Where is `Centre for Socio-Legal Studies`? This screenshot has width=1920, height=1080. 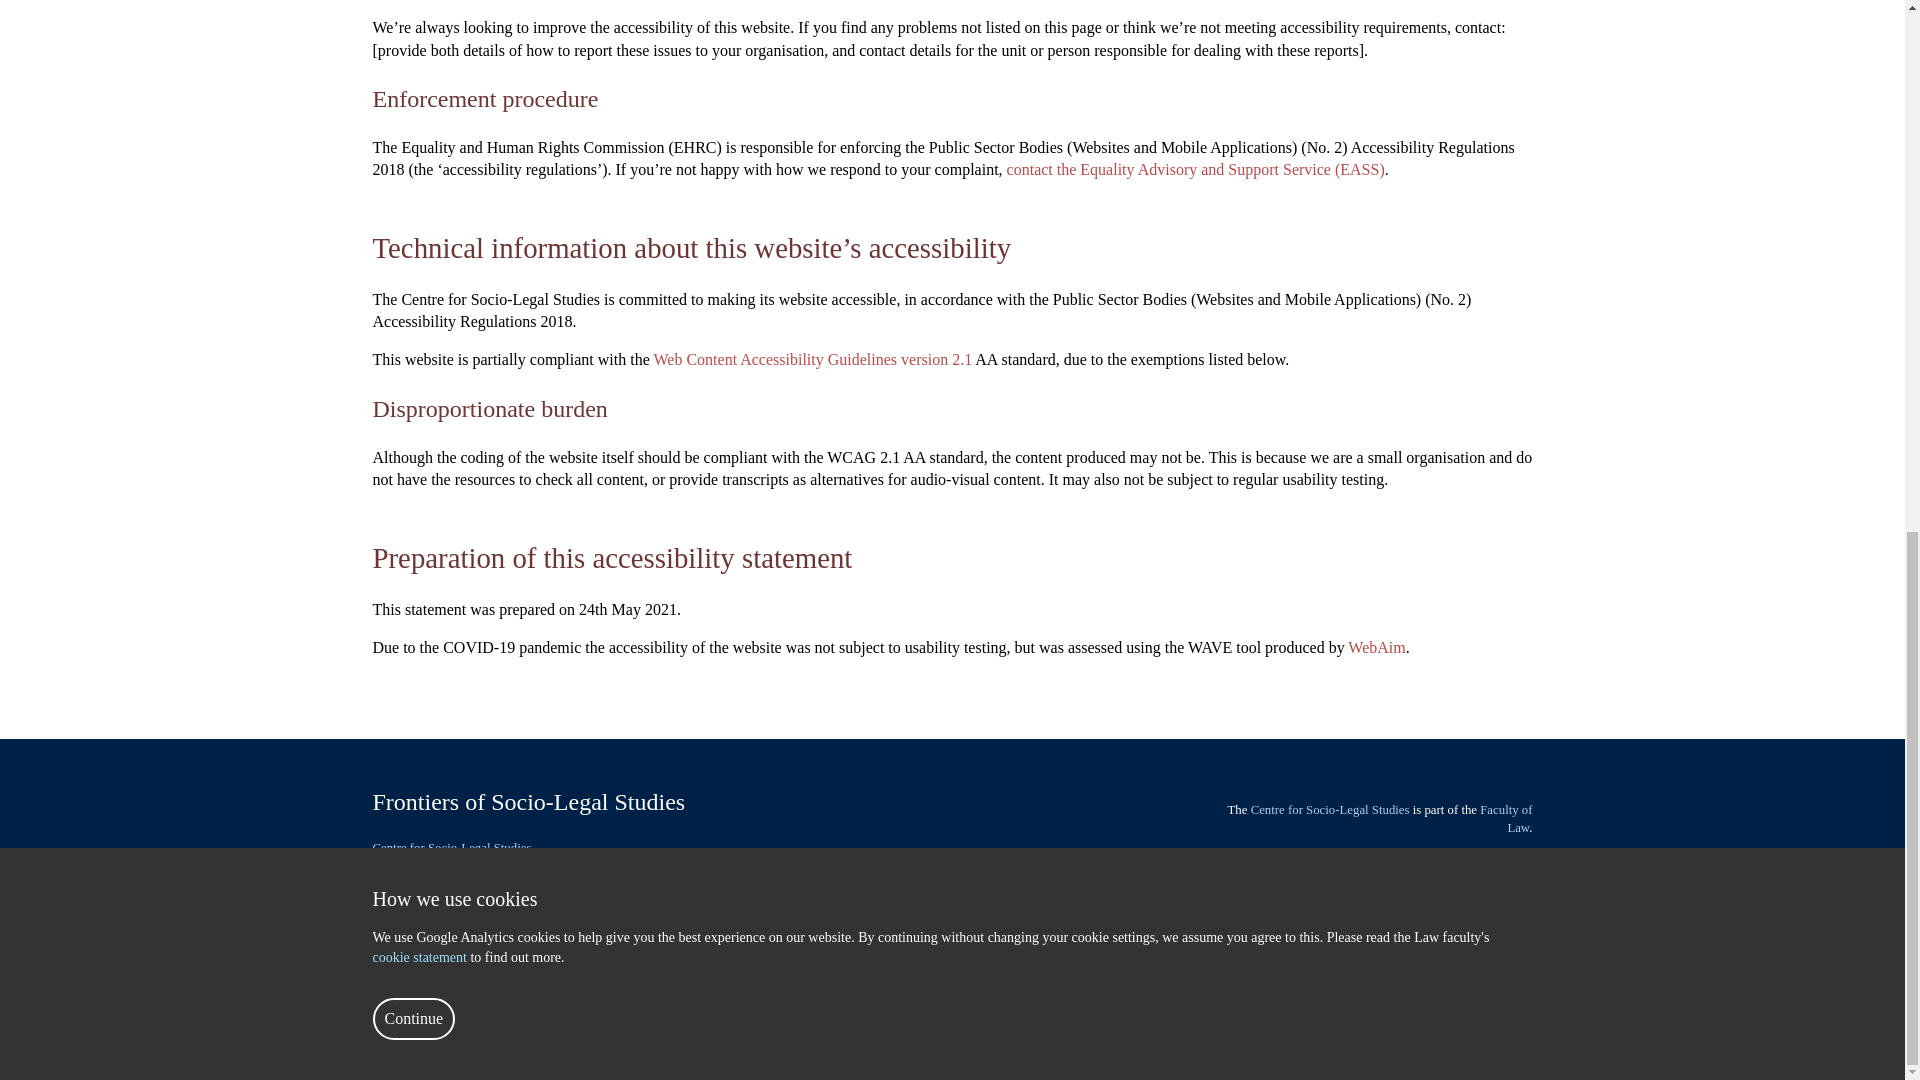
Centre for Socio-Legal Studies is located at coordinates (452, 848).